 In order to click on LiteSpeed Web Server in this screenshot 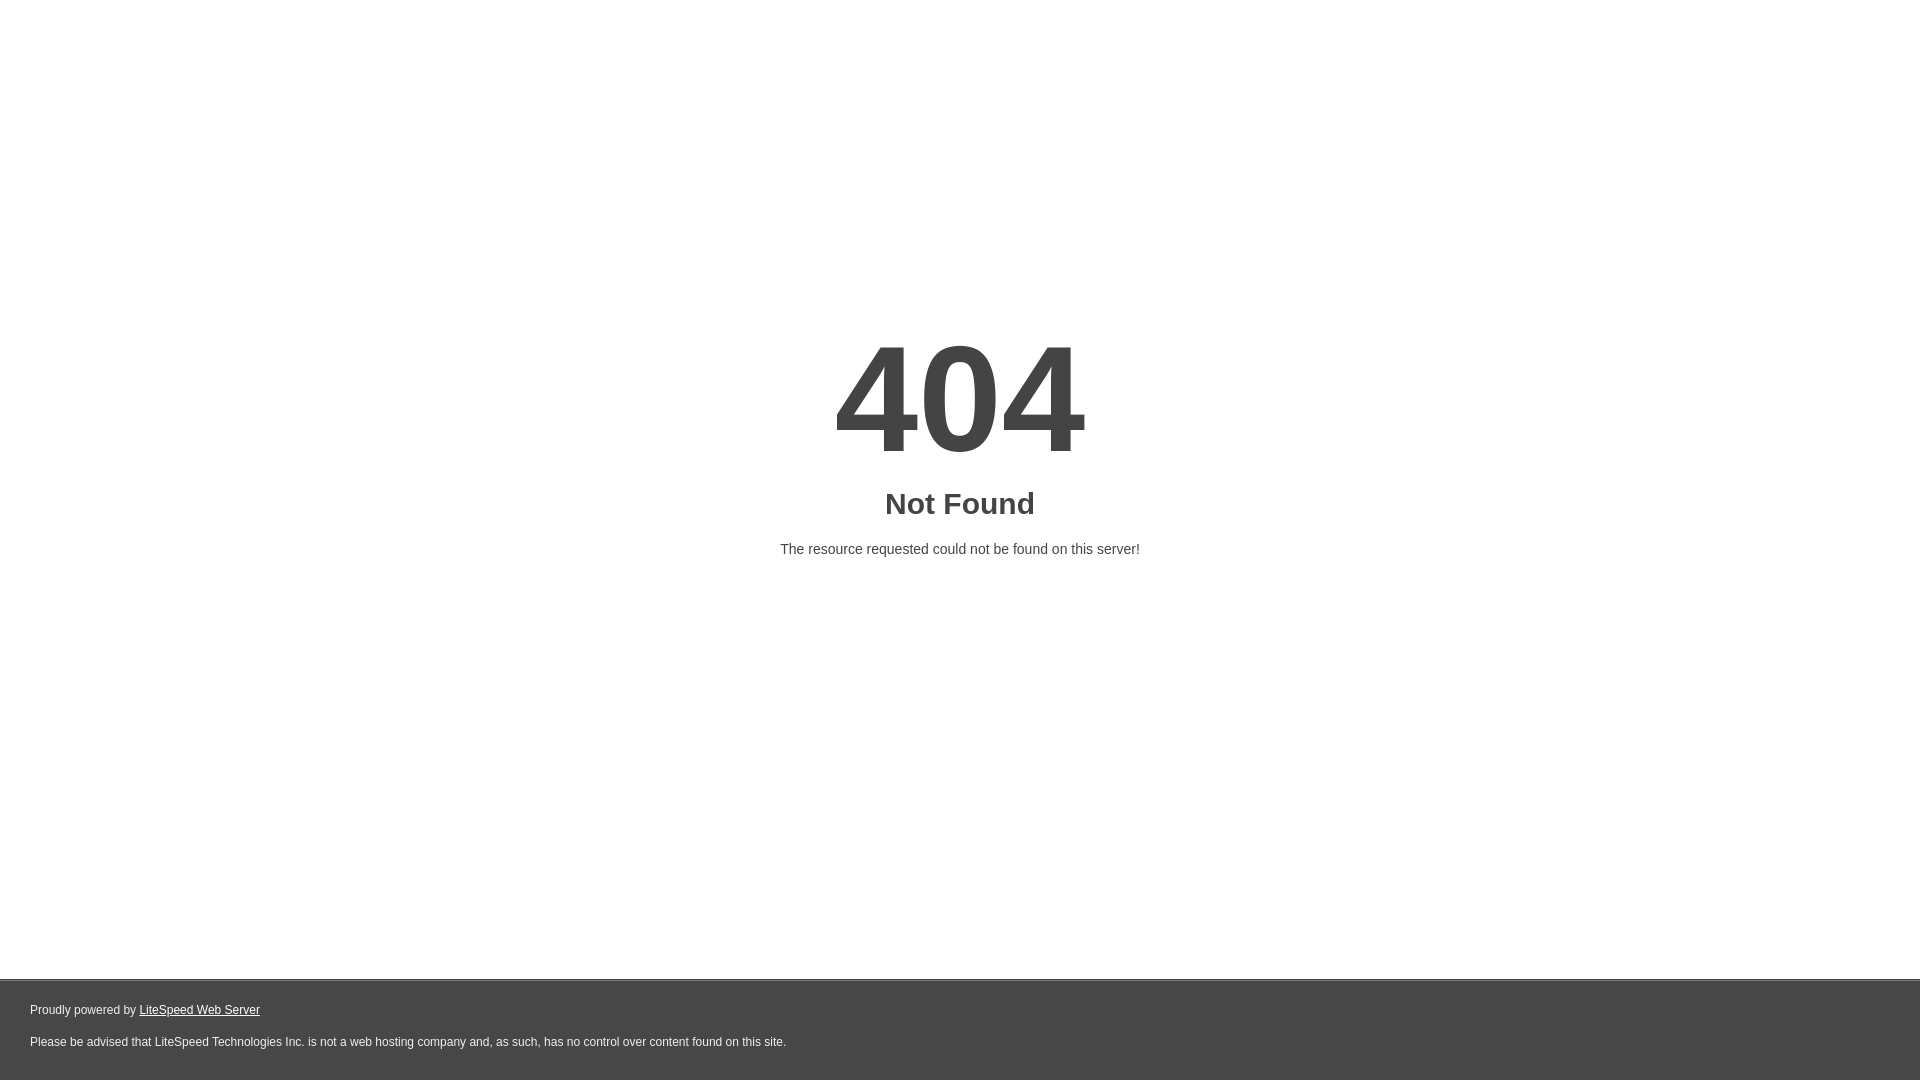, I will do `click(200, 1010)`.